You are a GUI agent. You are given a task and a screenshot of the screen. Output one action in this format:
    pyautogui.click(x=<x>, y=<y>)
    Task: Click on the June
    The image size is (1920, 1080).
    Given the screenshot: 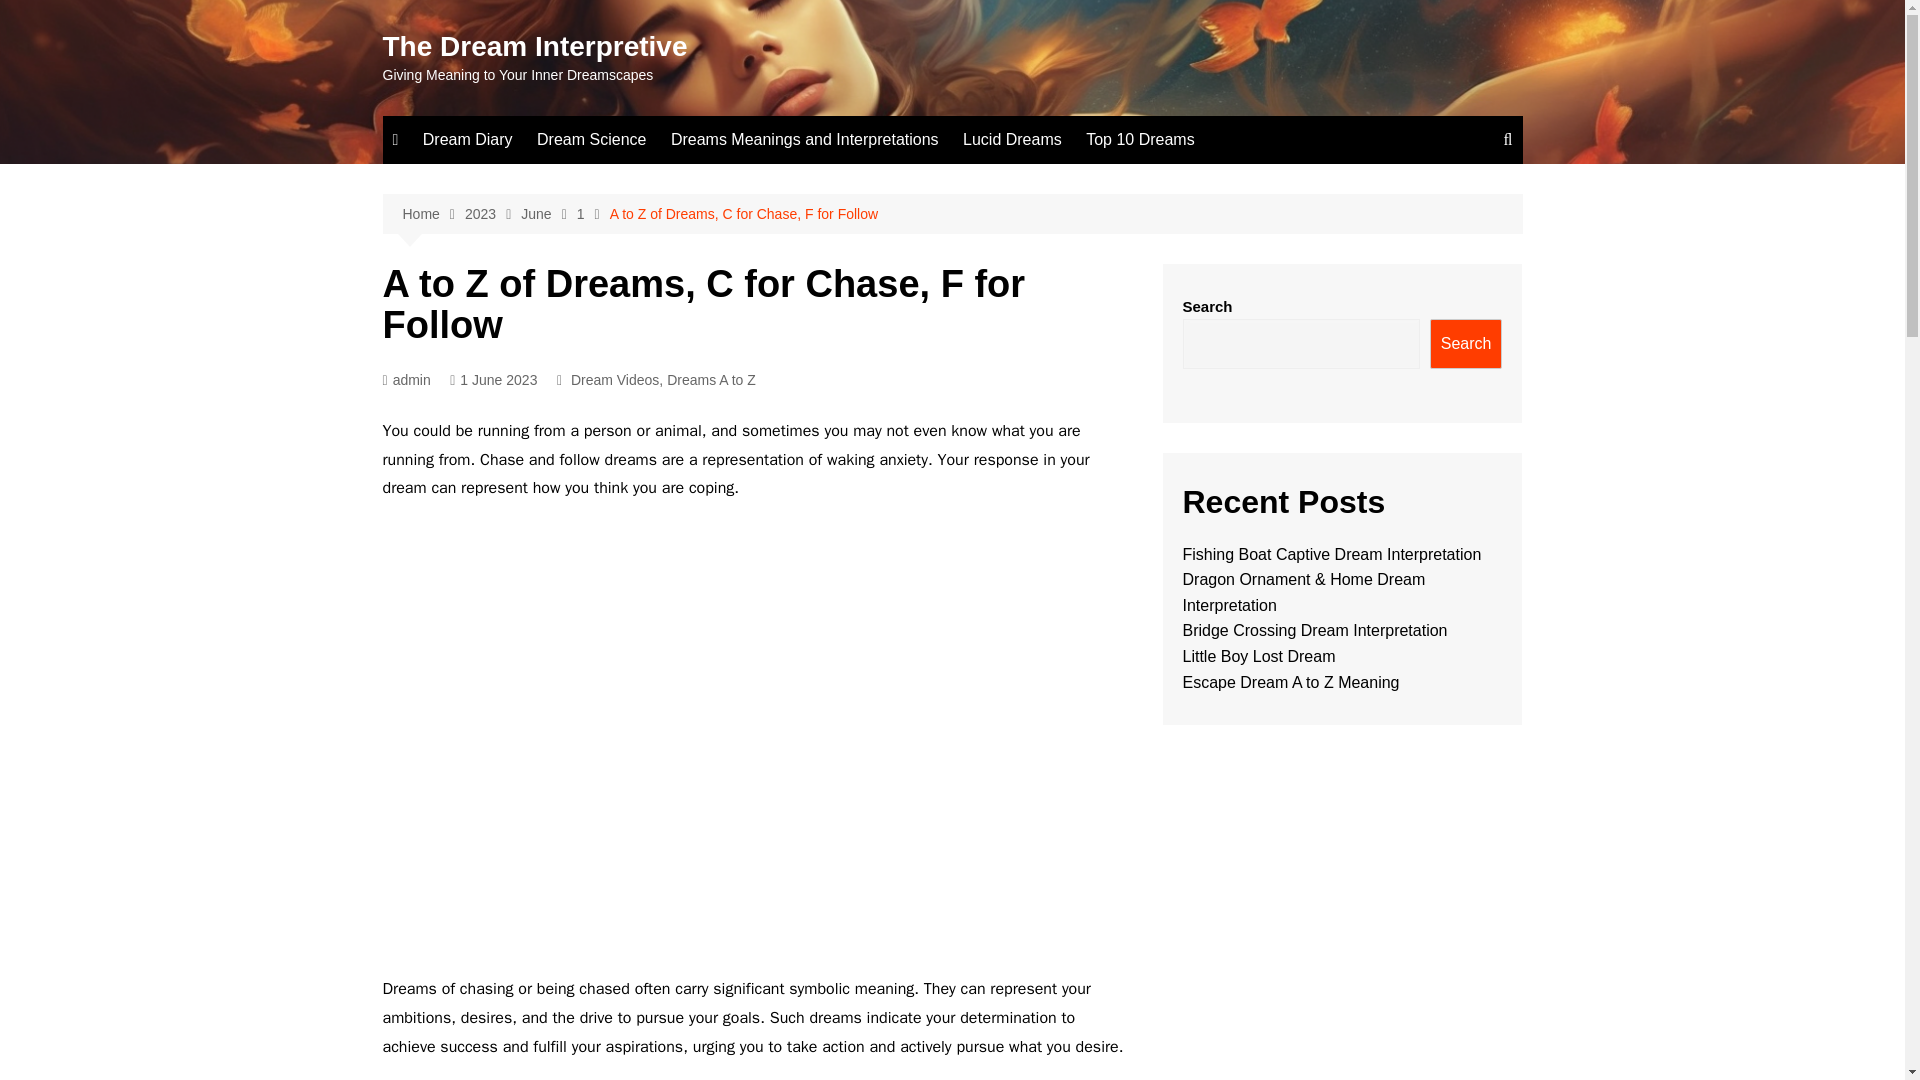 What is the action you would take?
    pyautogui.click(x=548, y=214)
    